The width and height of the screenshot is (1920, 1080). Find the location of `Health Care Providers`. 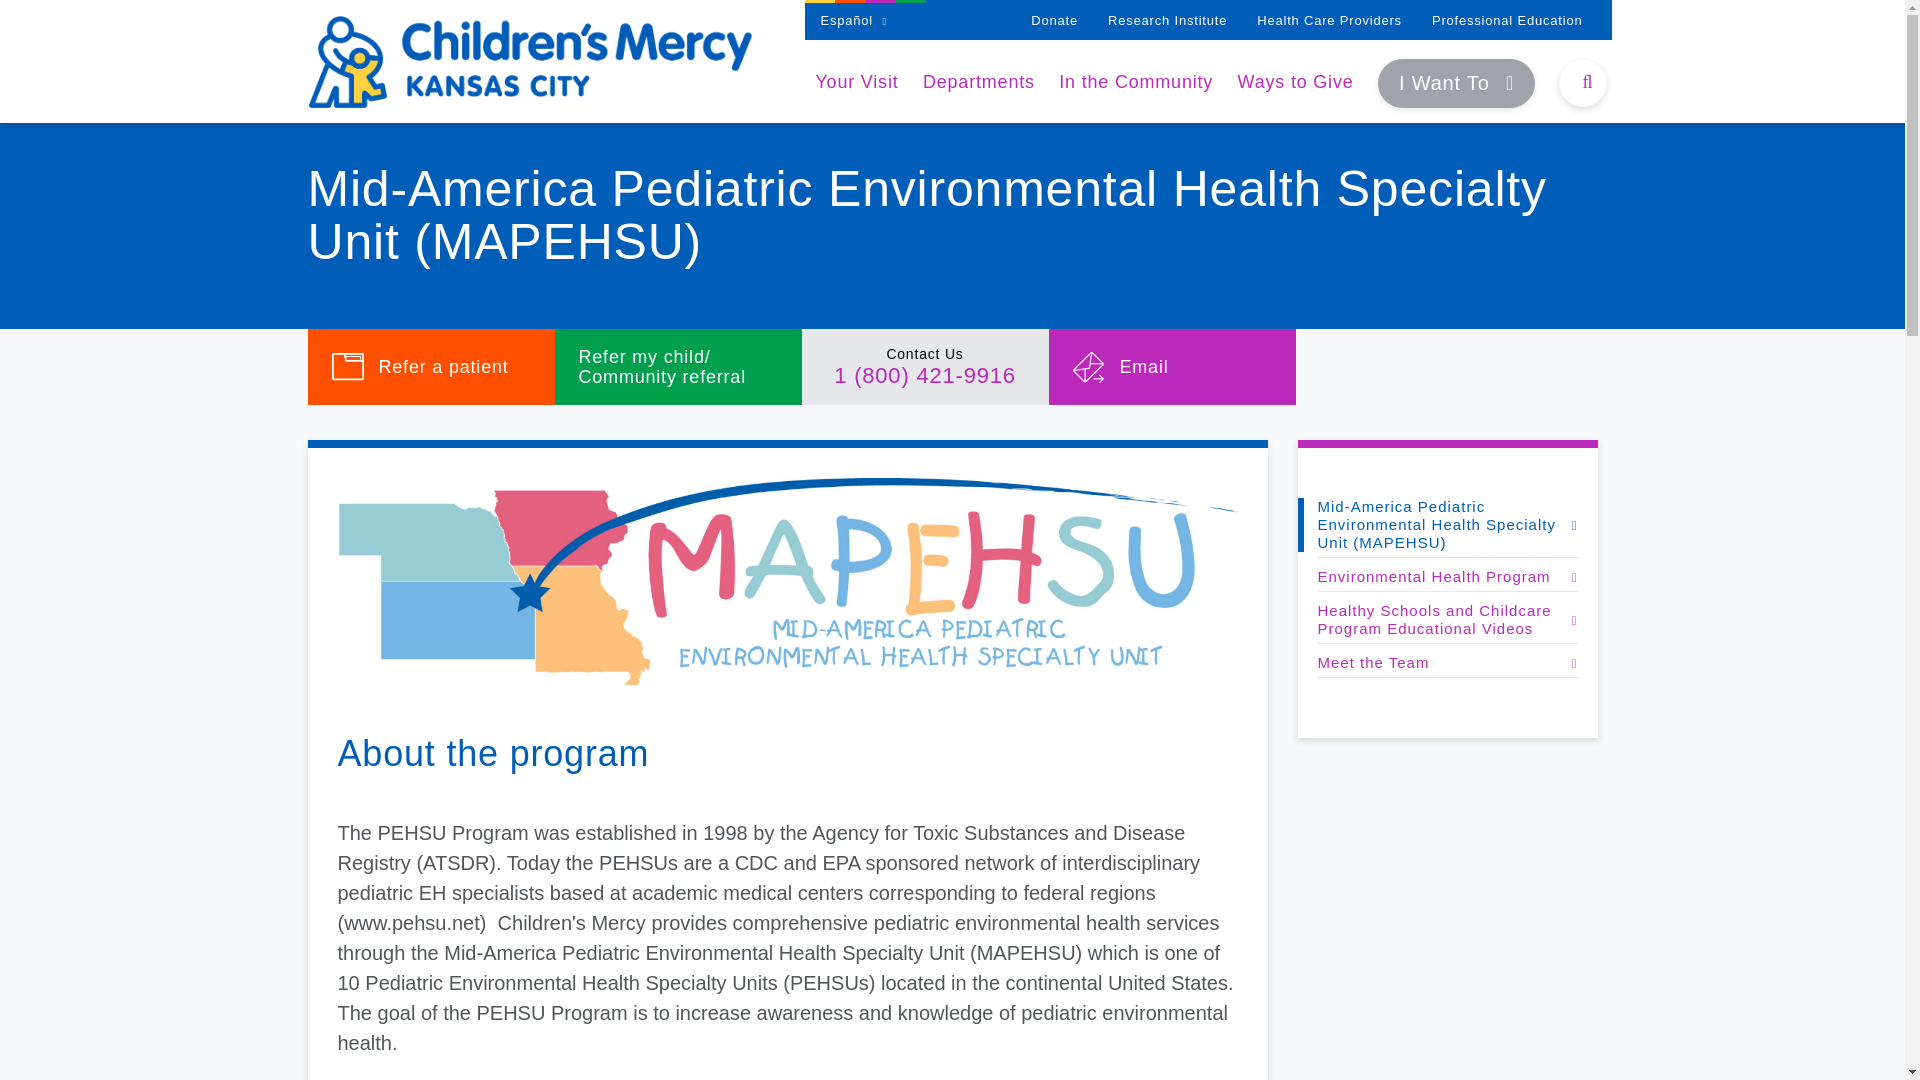

Health Care Providers is located at coordinates (1329, 20).